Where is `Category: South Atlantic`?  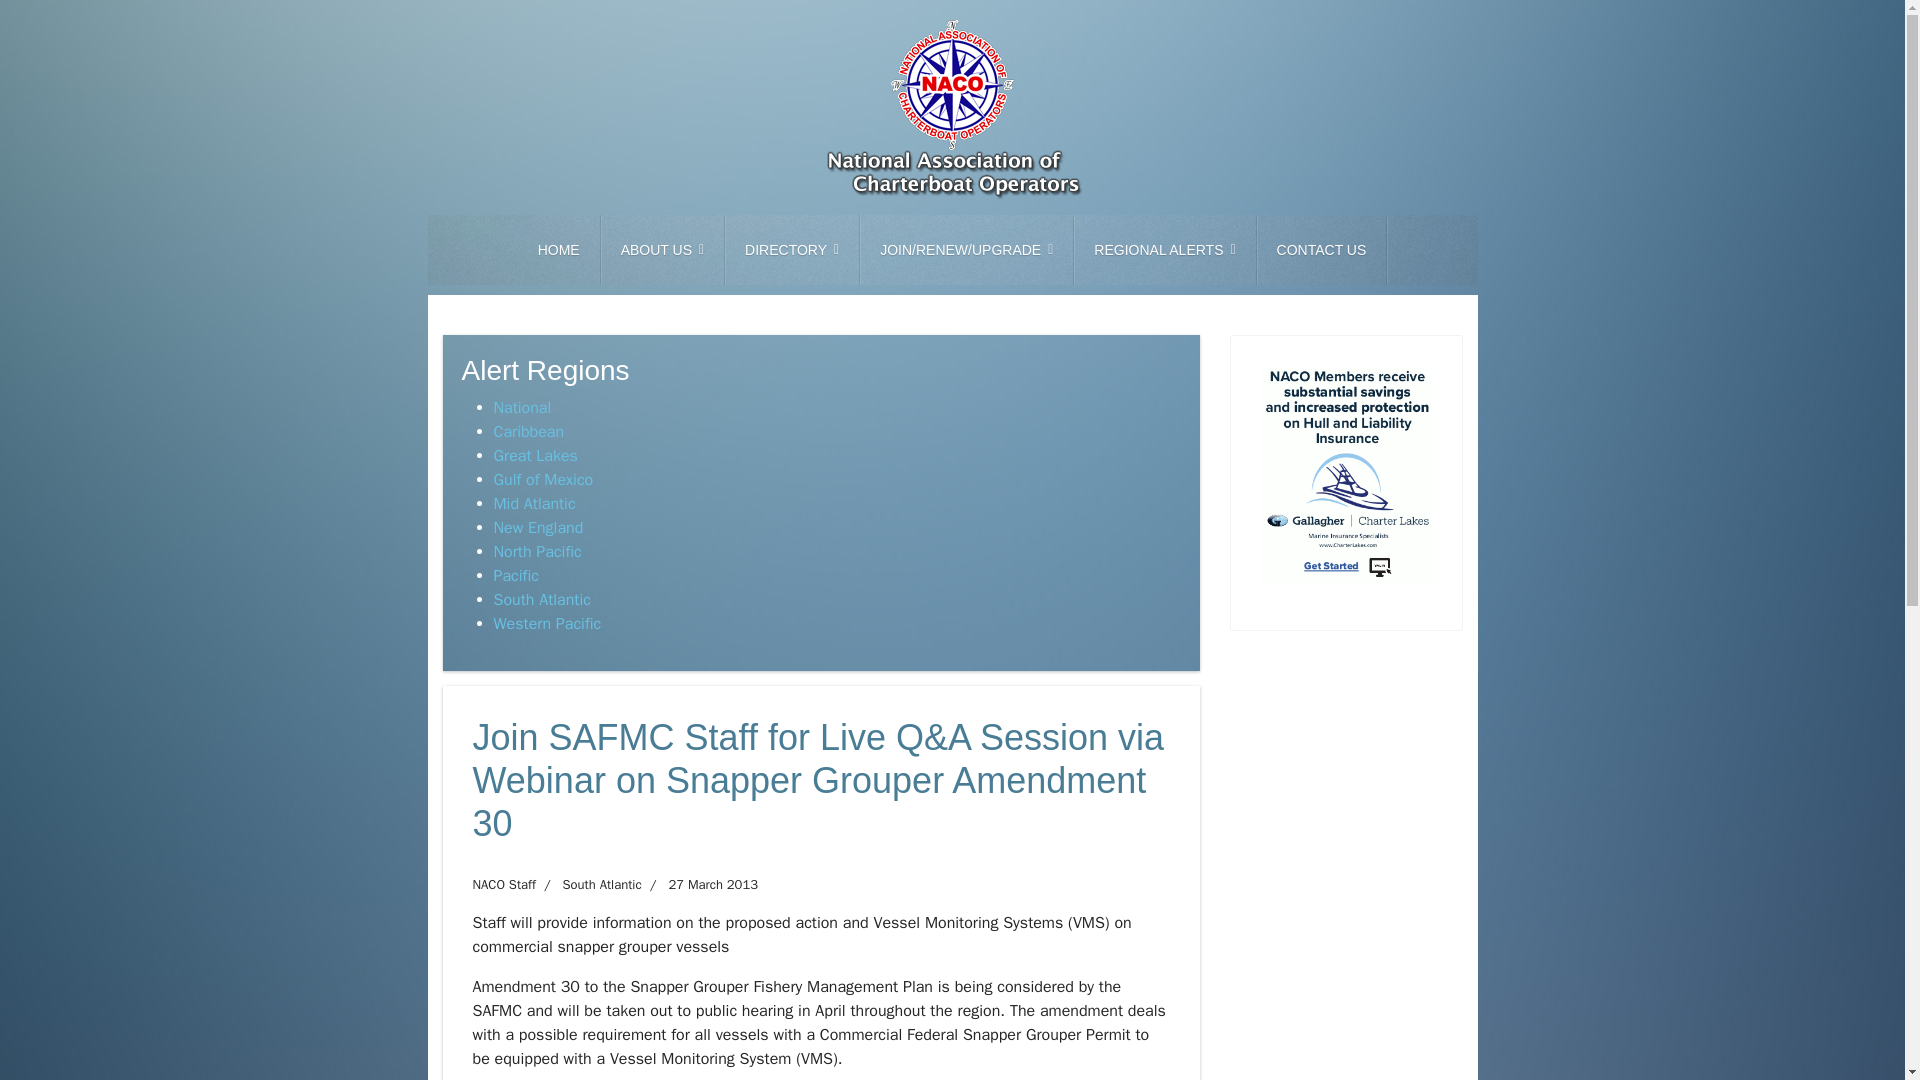 Category: South Atlantic is located at coordinates (588, 884).